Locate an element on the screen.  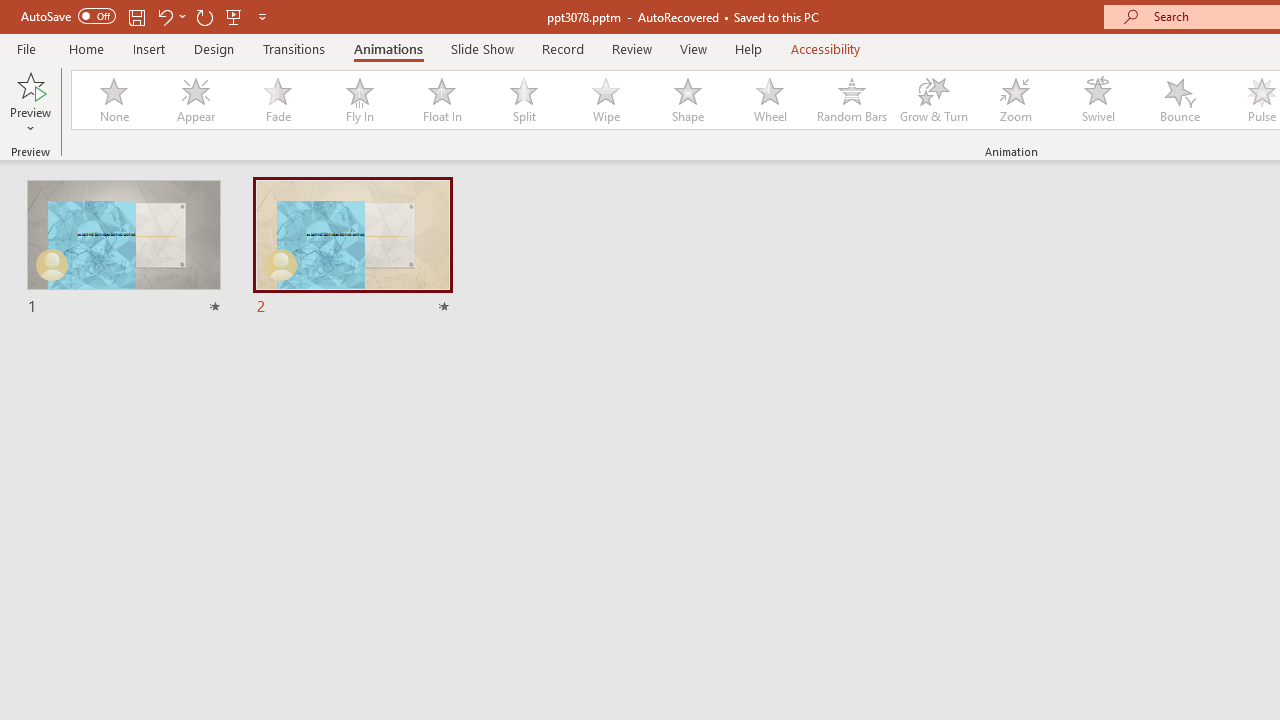
Float In is located at coordinates (441, 100).